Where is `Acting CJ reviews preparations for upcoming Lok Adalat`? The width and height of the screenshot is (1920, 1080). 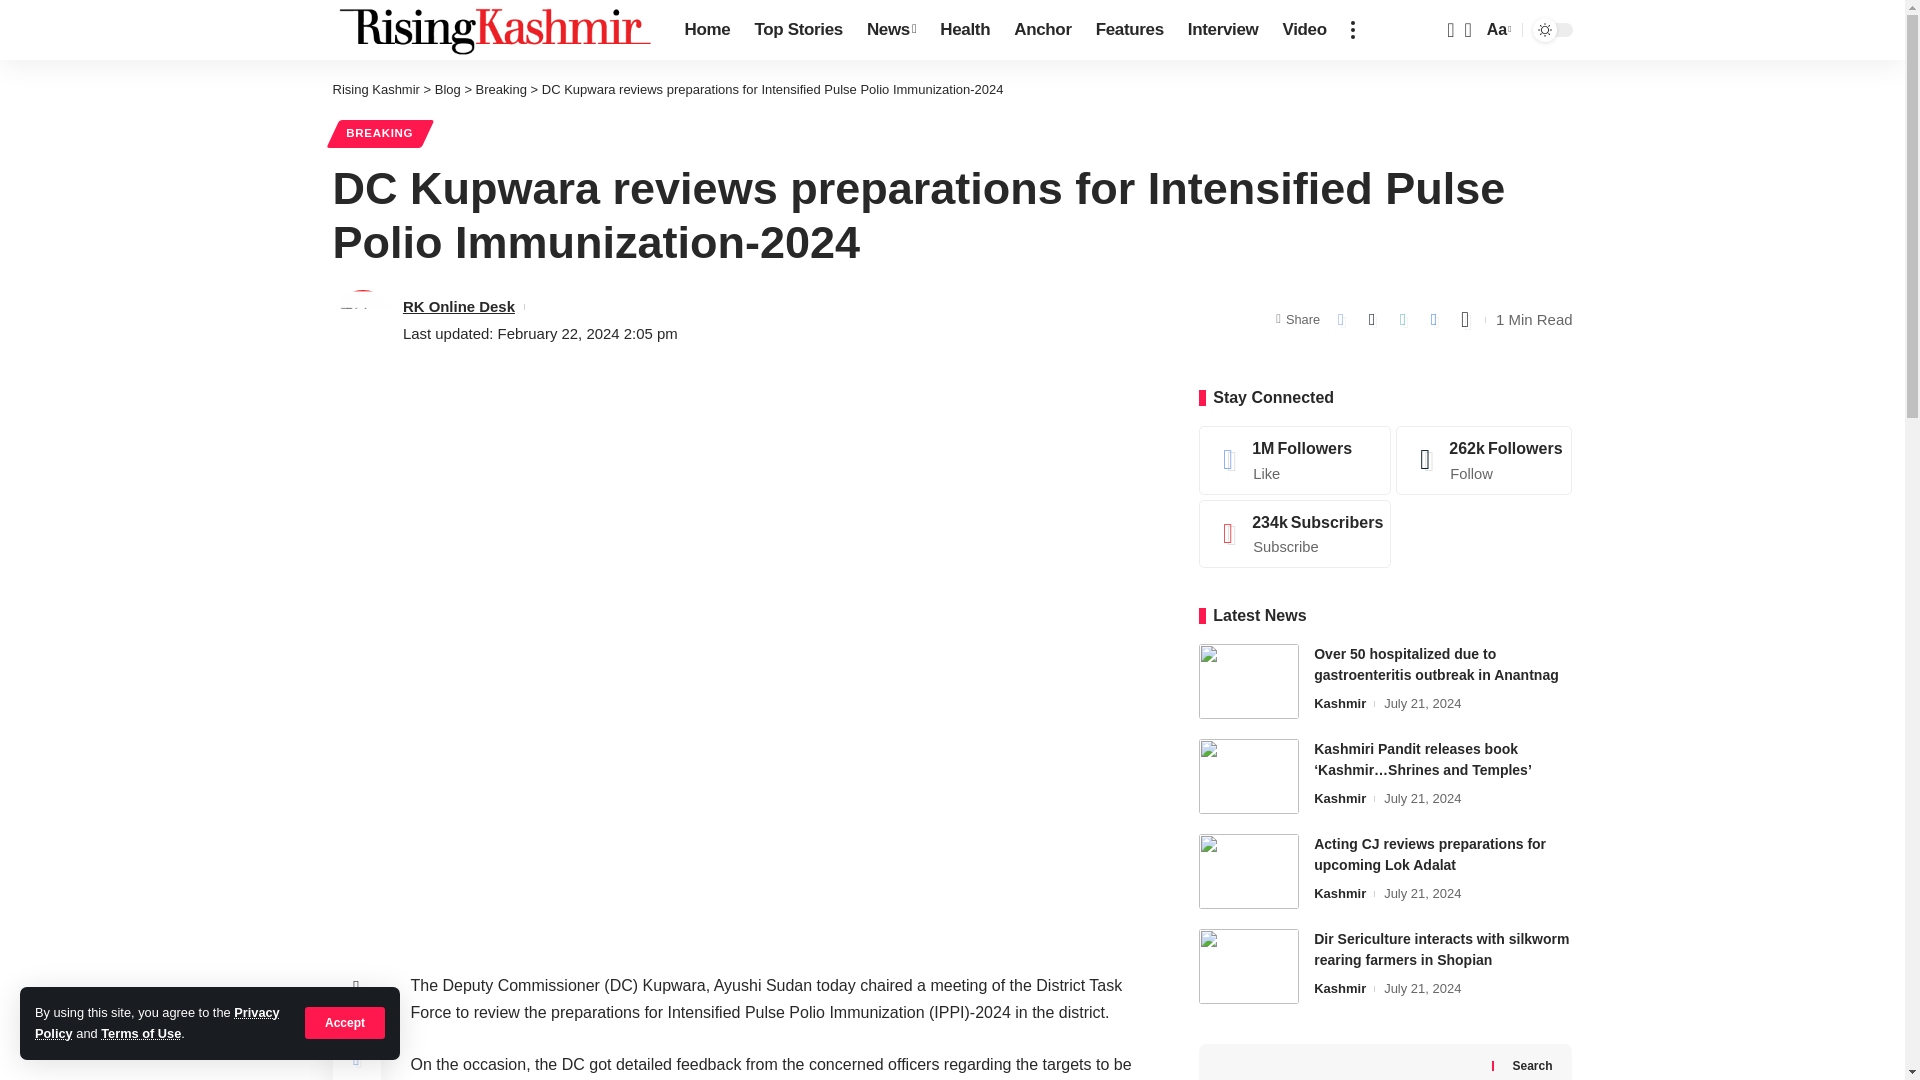 Acting CJ reviews preparations for upcoming Lok Adalat is located at coordinates (1248, 871).